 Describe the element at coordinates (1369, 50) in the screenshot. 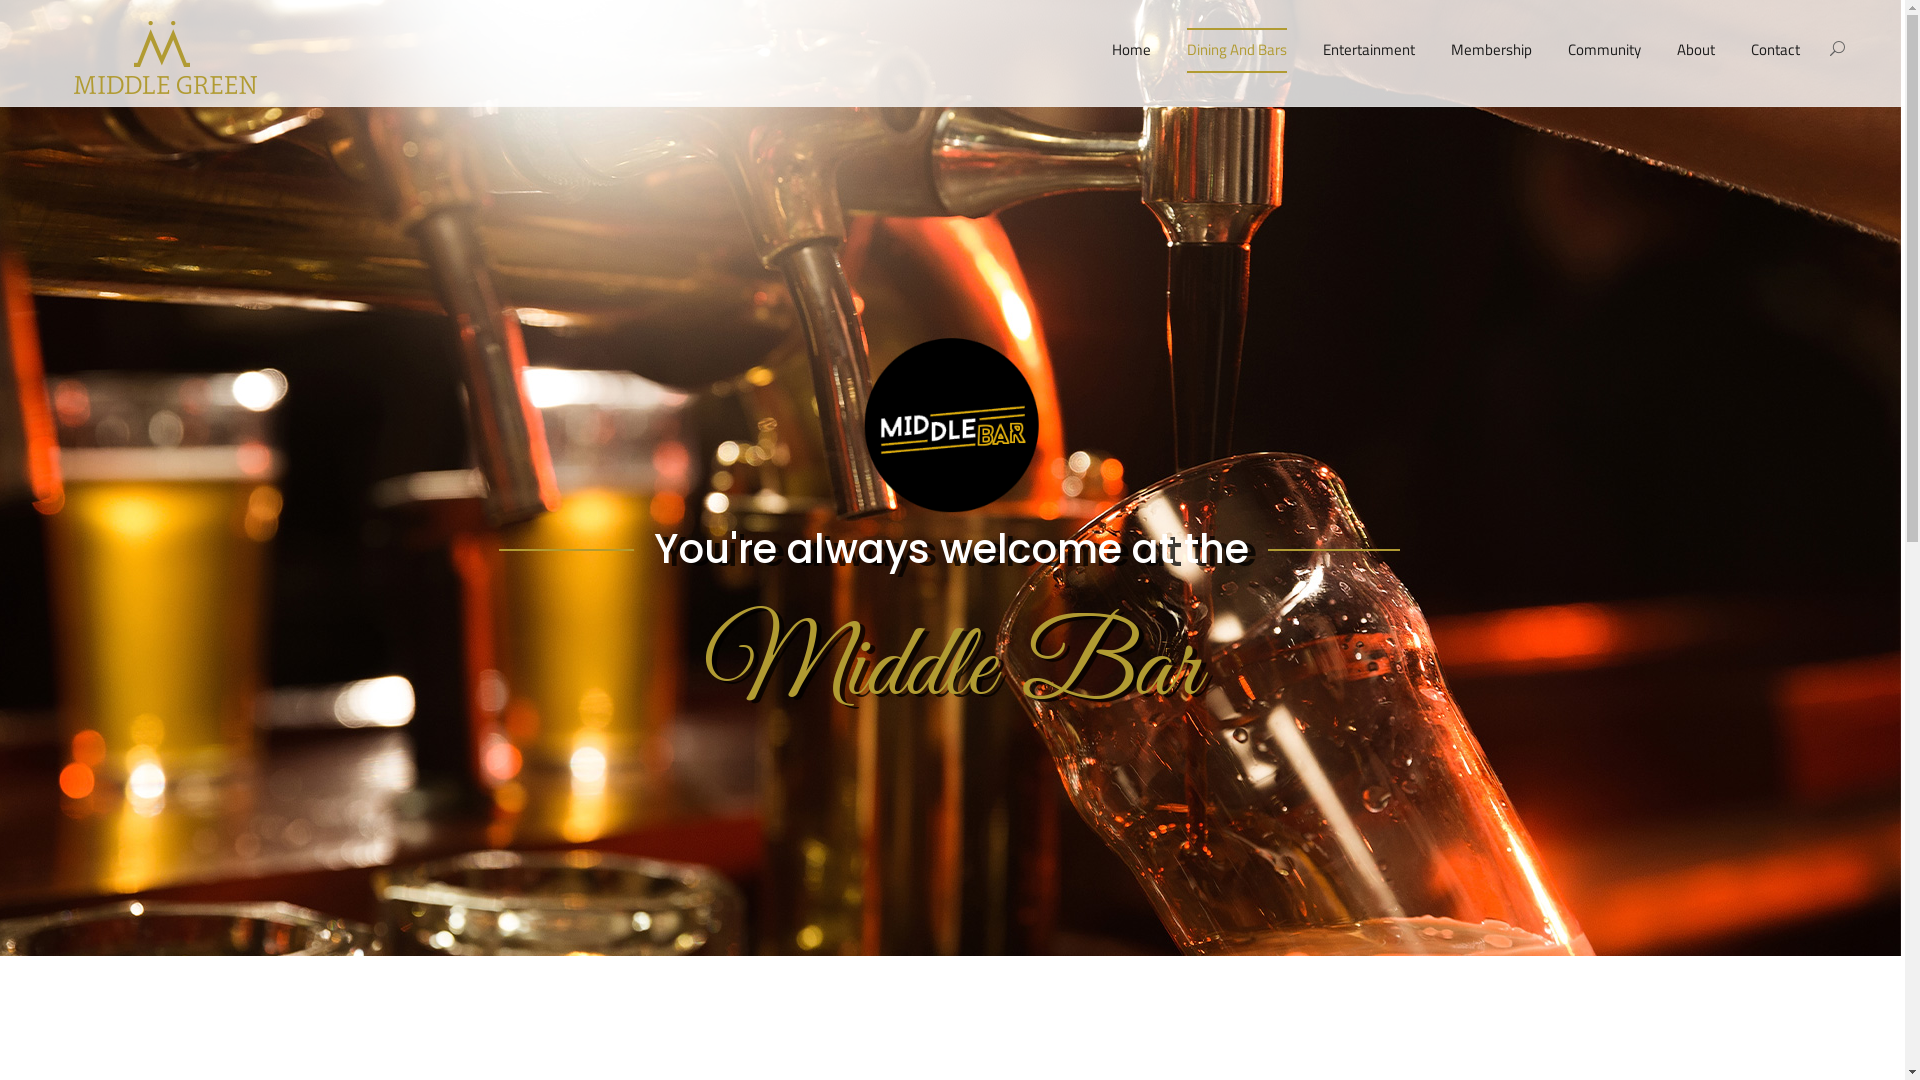

I see `Entertainment` at that location.